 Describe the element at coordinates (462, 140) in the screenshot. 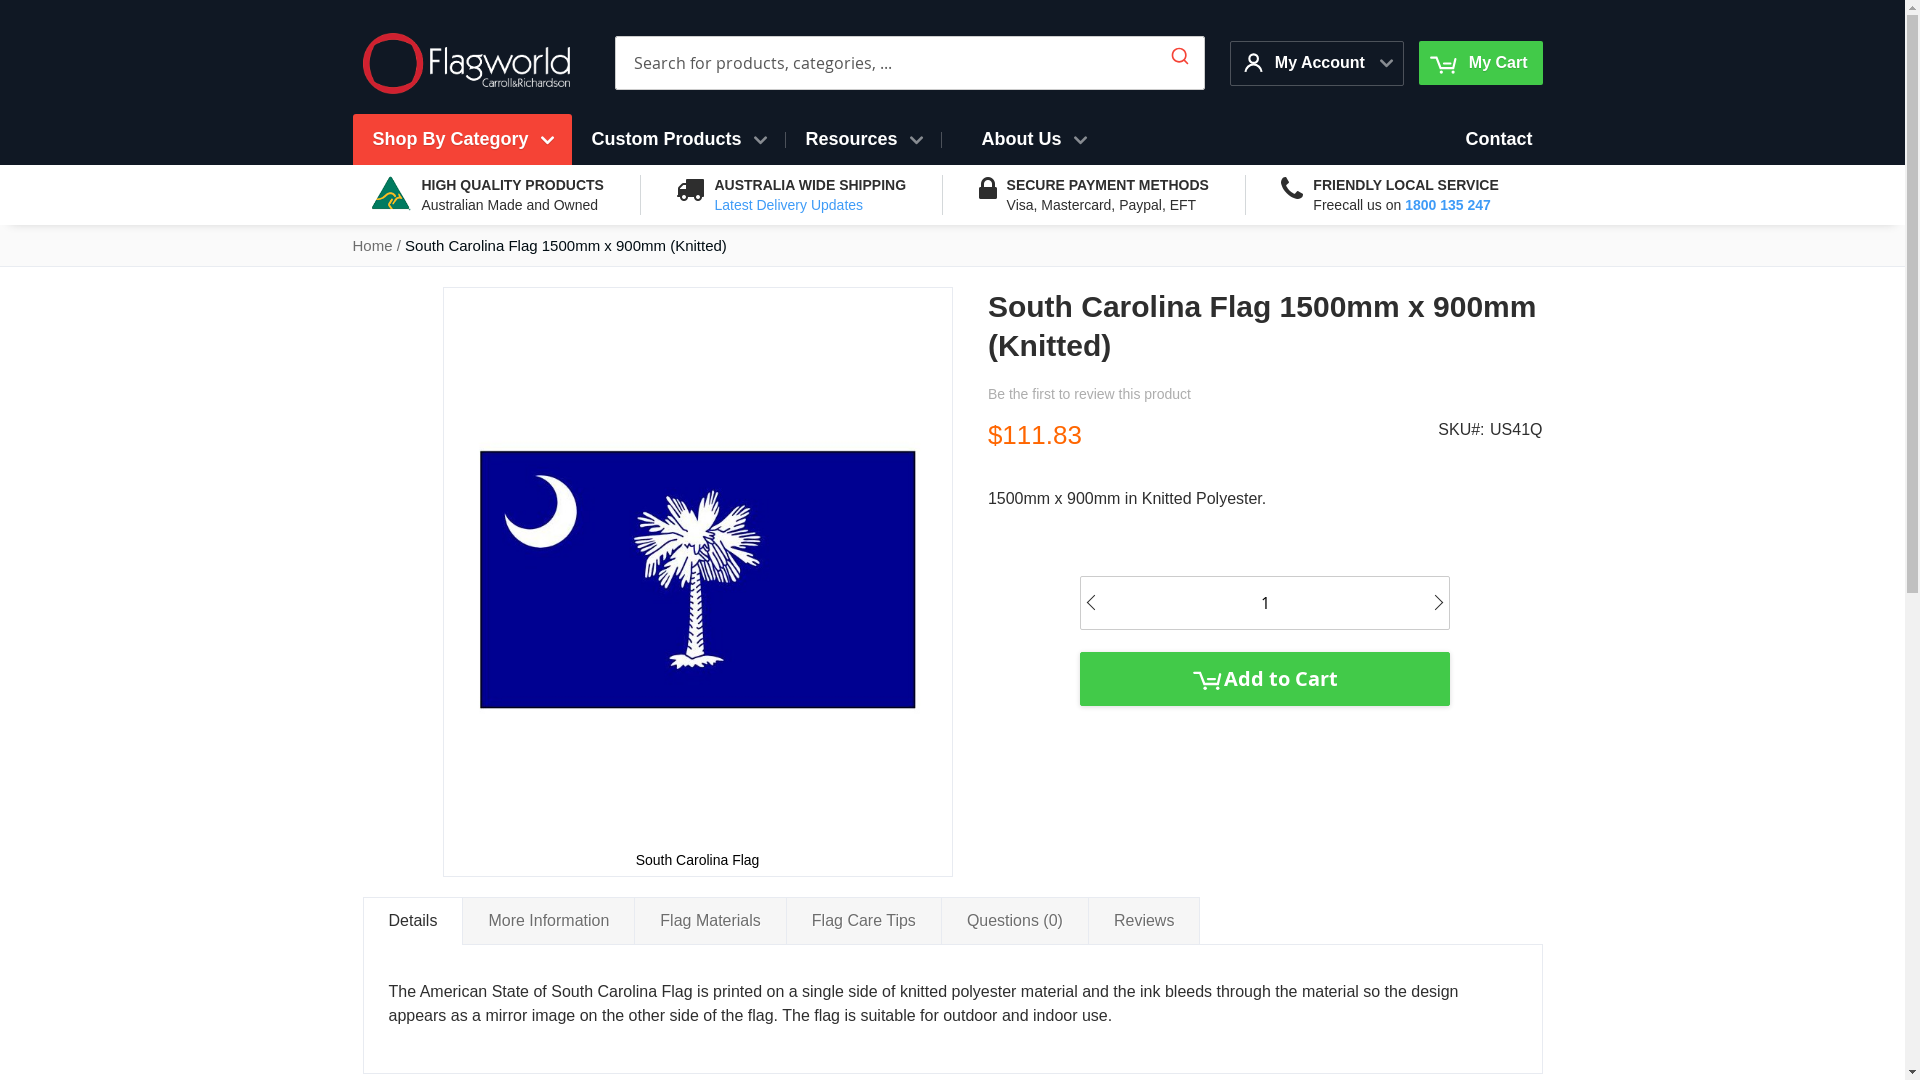

I see `Shop By Category` at that location.